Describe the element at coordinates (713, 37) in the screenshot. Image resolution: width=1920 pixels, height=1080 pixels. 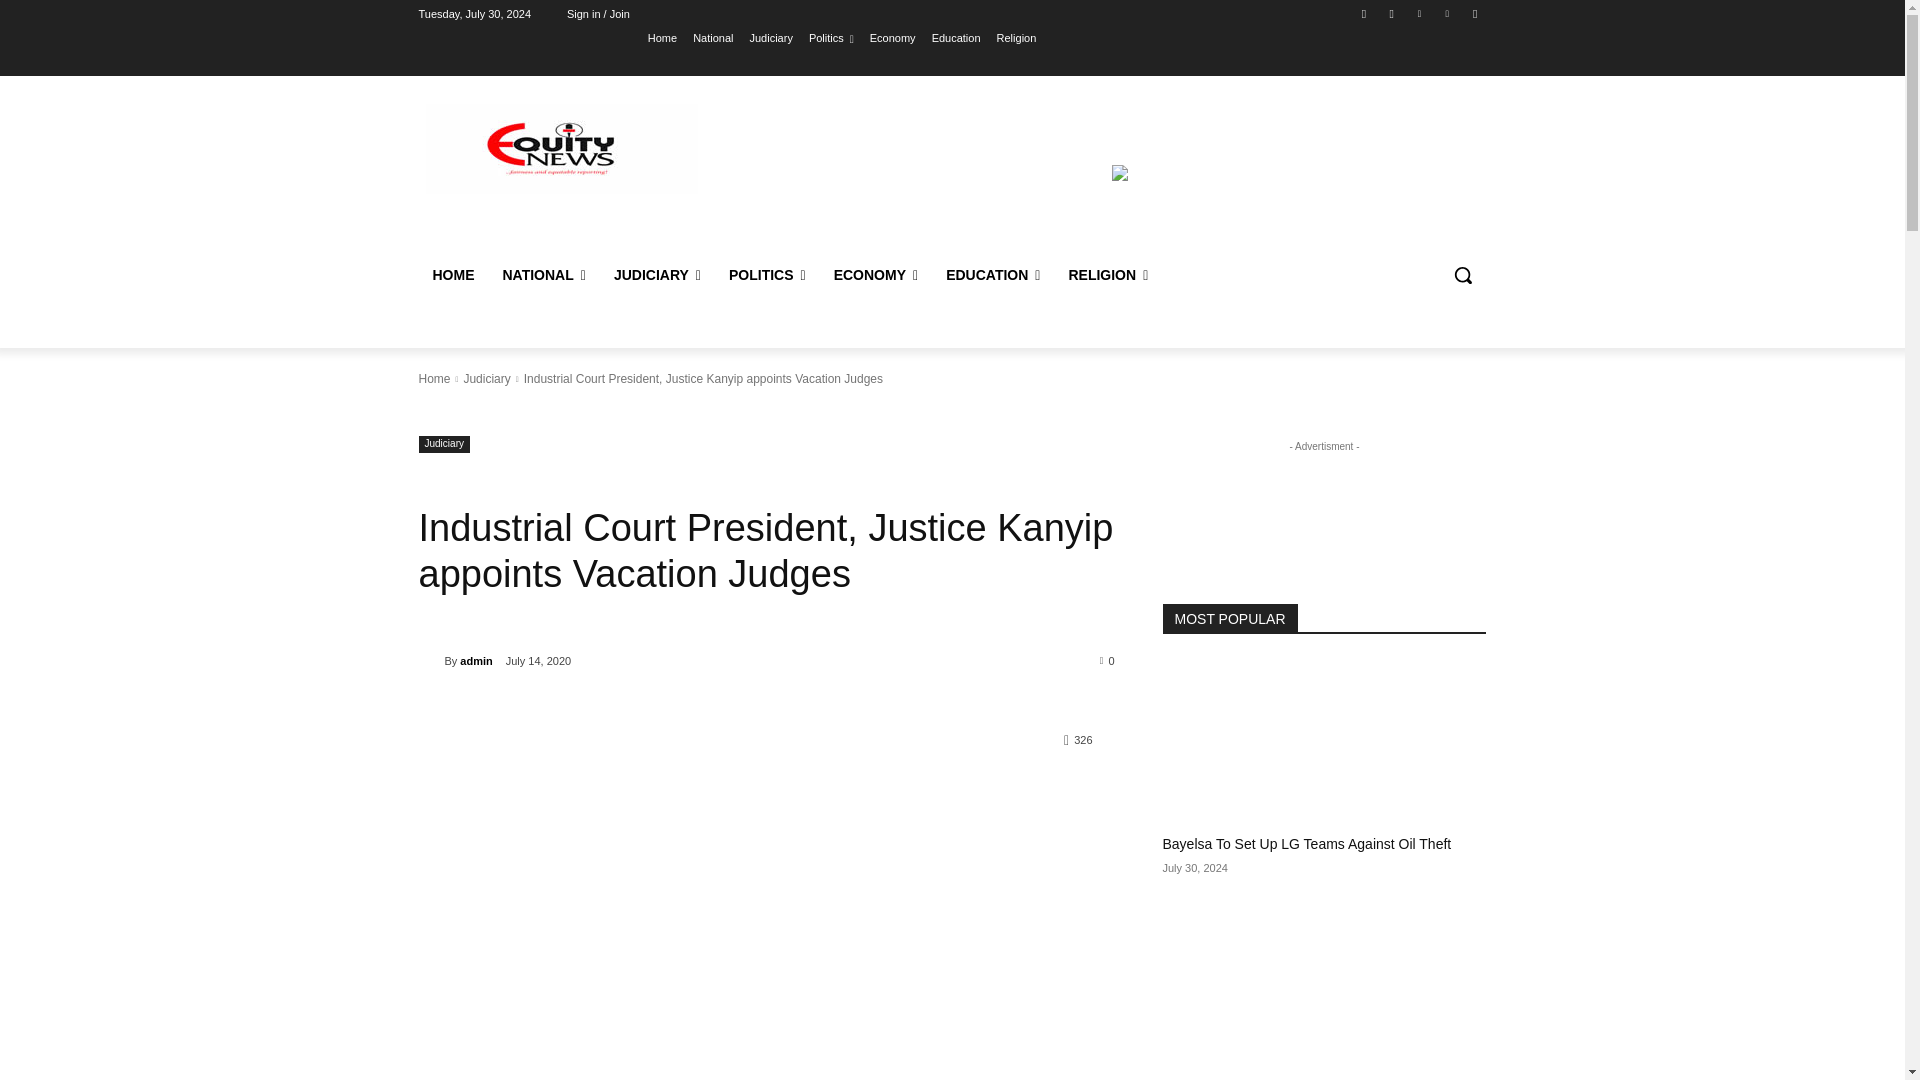
I see `National` at that location.